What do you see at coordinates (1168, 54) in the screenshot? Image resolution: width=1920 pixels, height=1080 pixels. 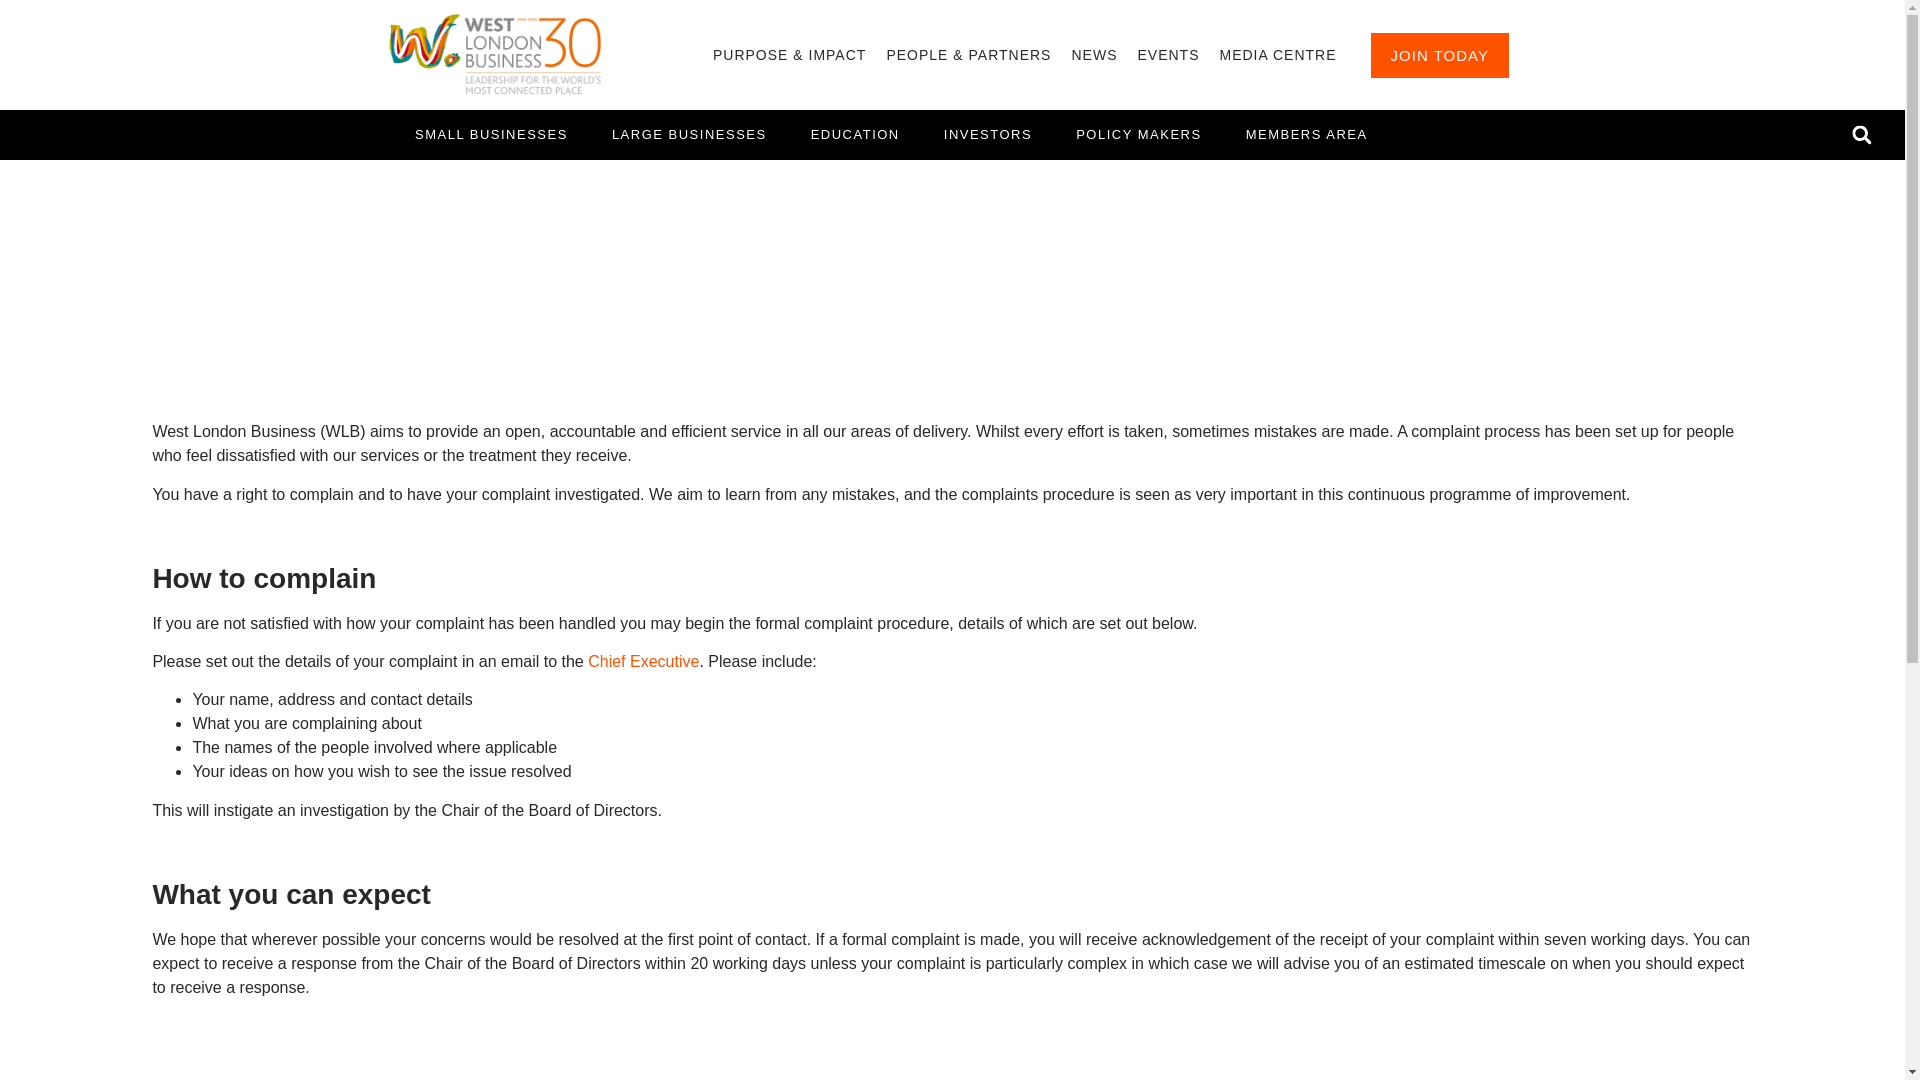 I see `EVENTS` at bounding box center [1168, 54].